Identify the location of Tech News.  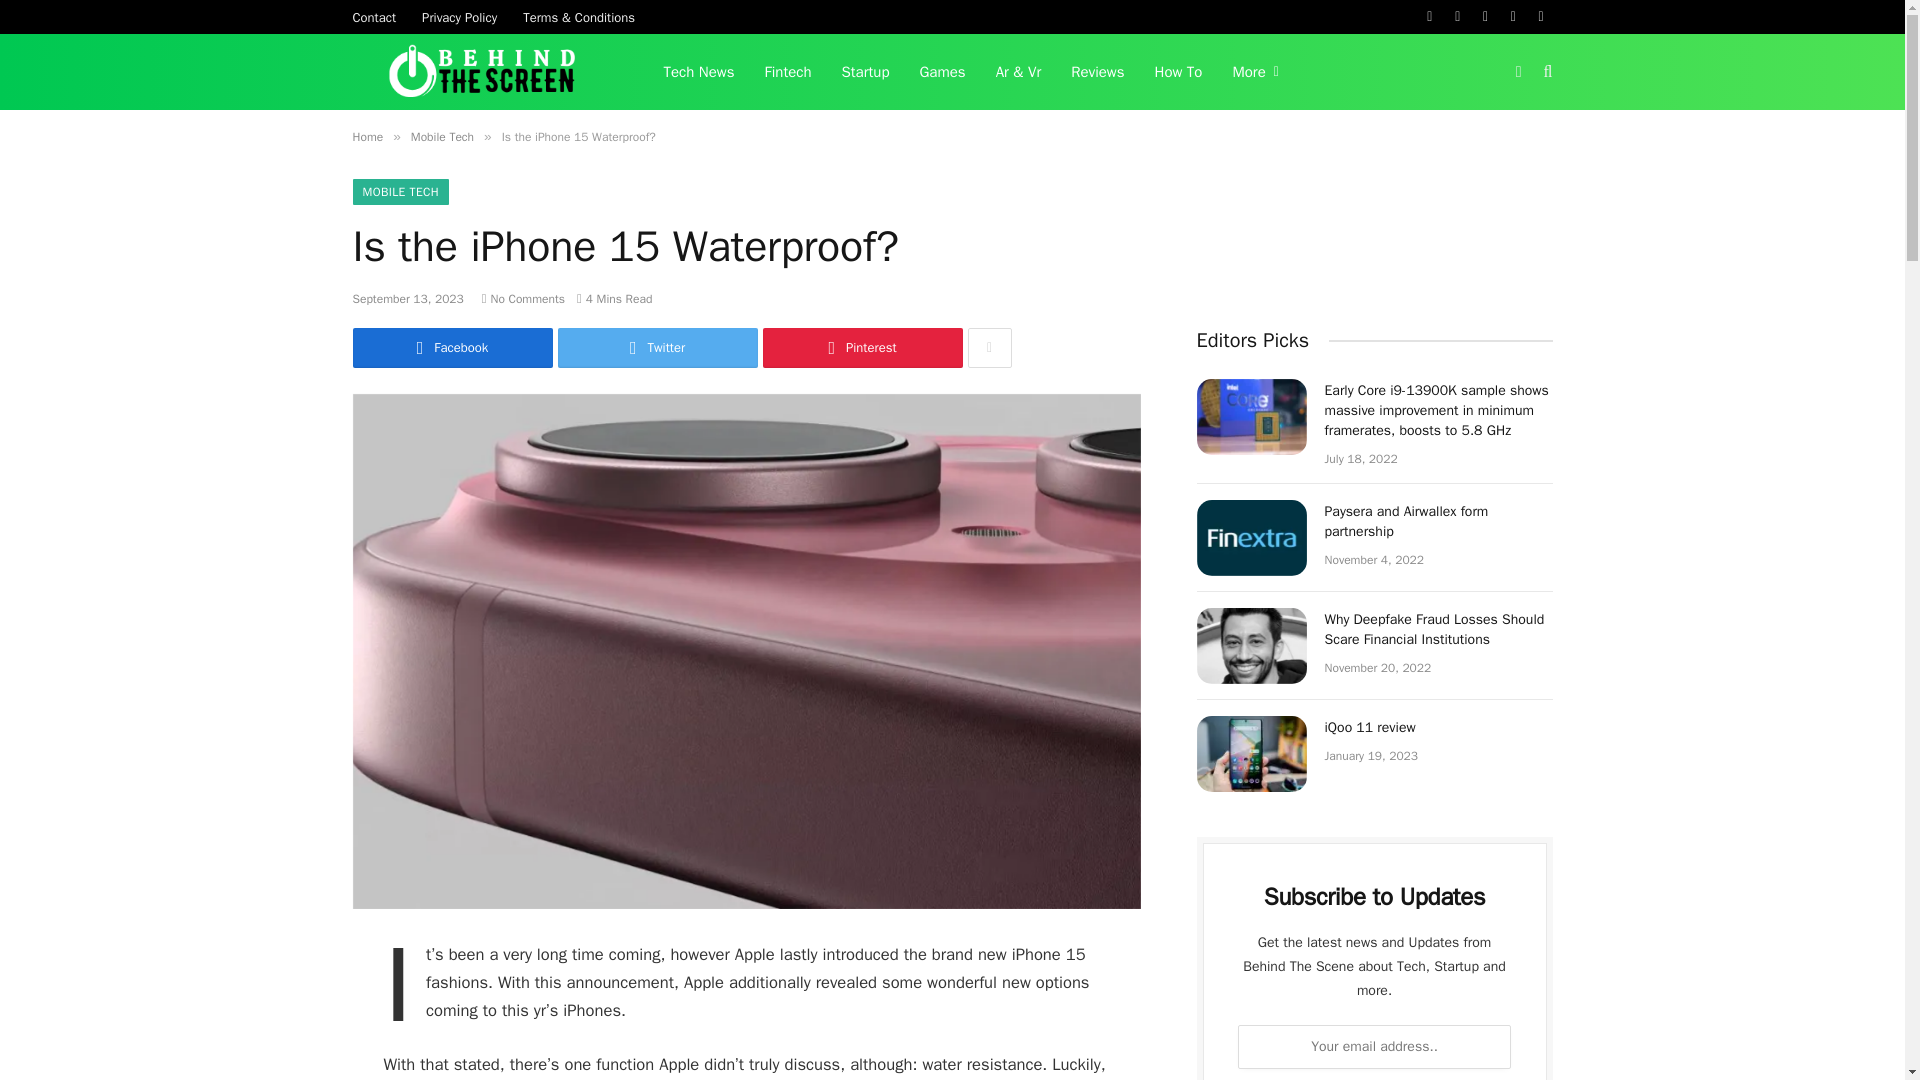
(698, 72).